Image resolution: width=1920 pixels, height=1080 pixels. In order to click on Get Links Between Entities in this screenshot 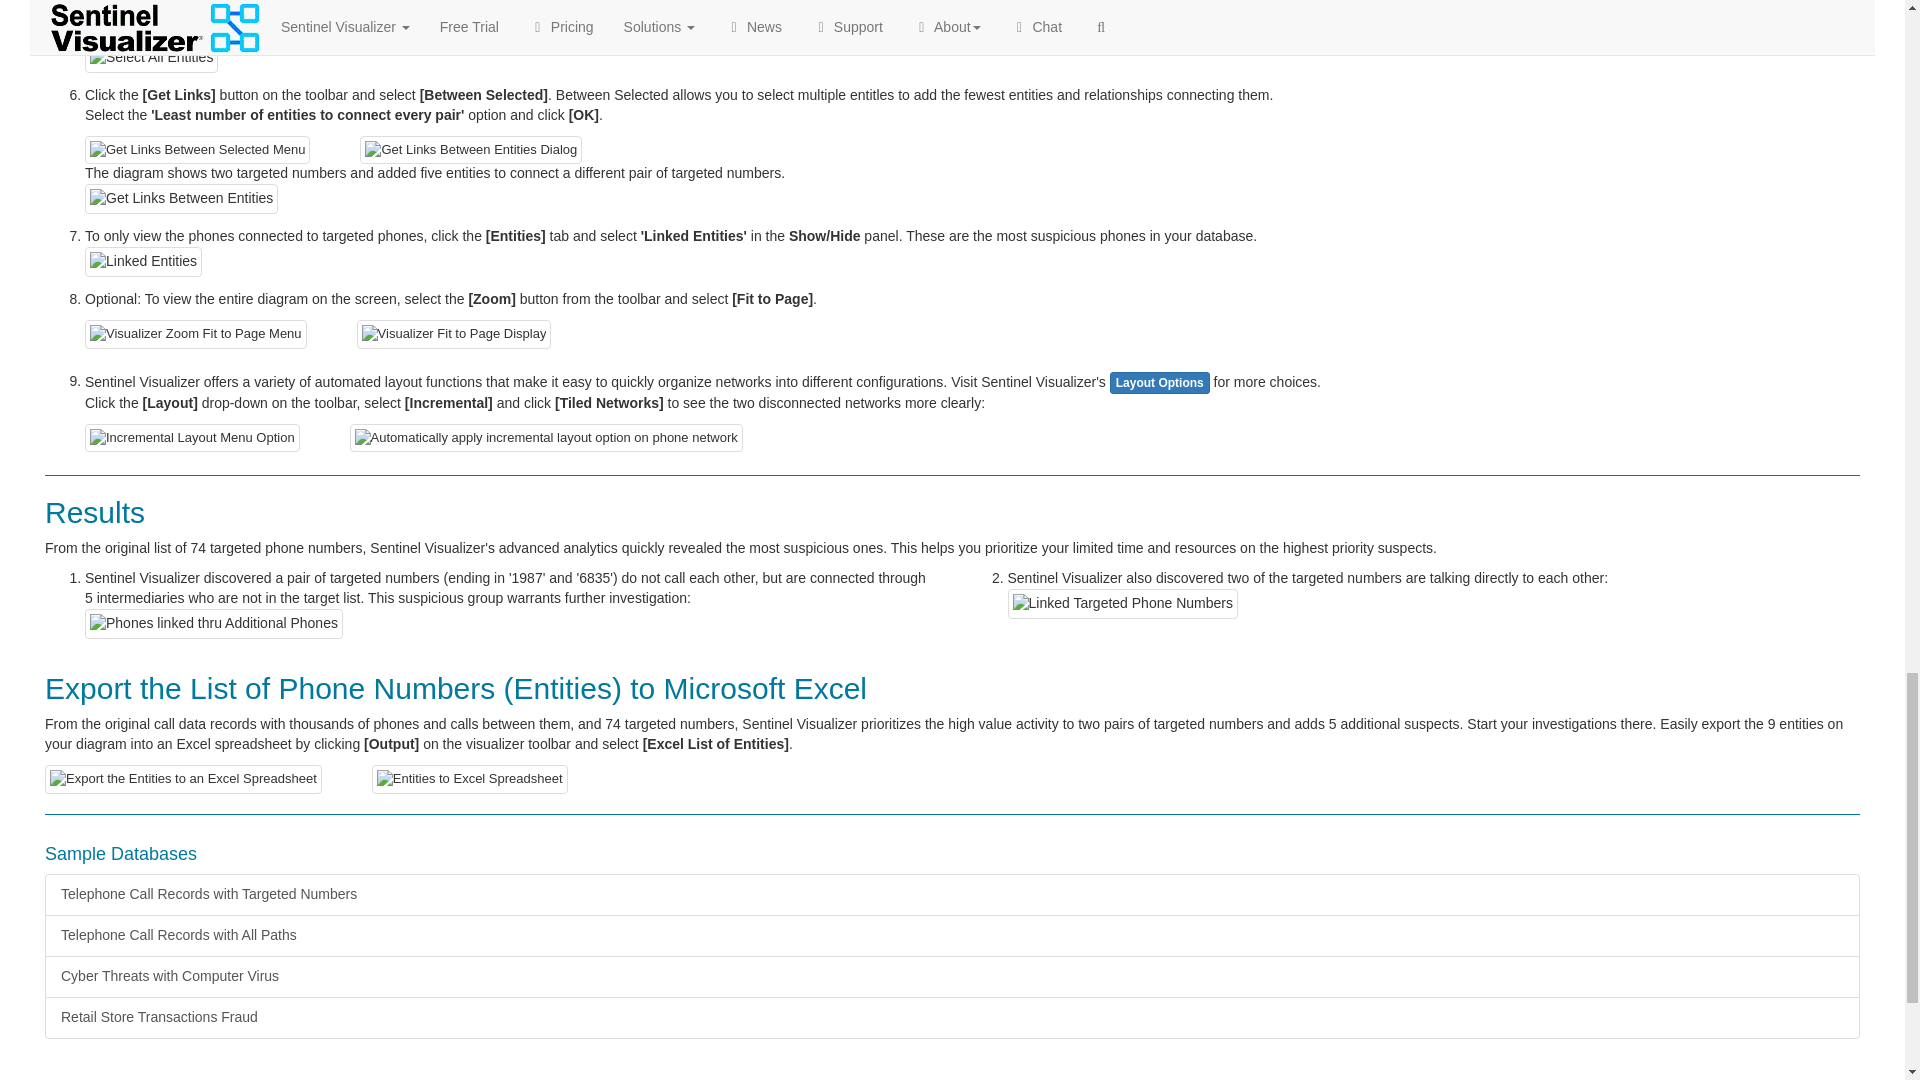, I will do `click(181, 198)`.